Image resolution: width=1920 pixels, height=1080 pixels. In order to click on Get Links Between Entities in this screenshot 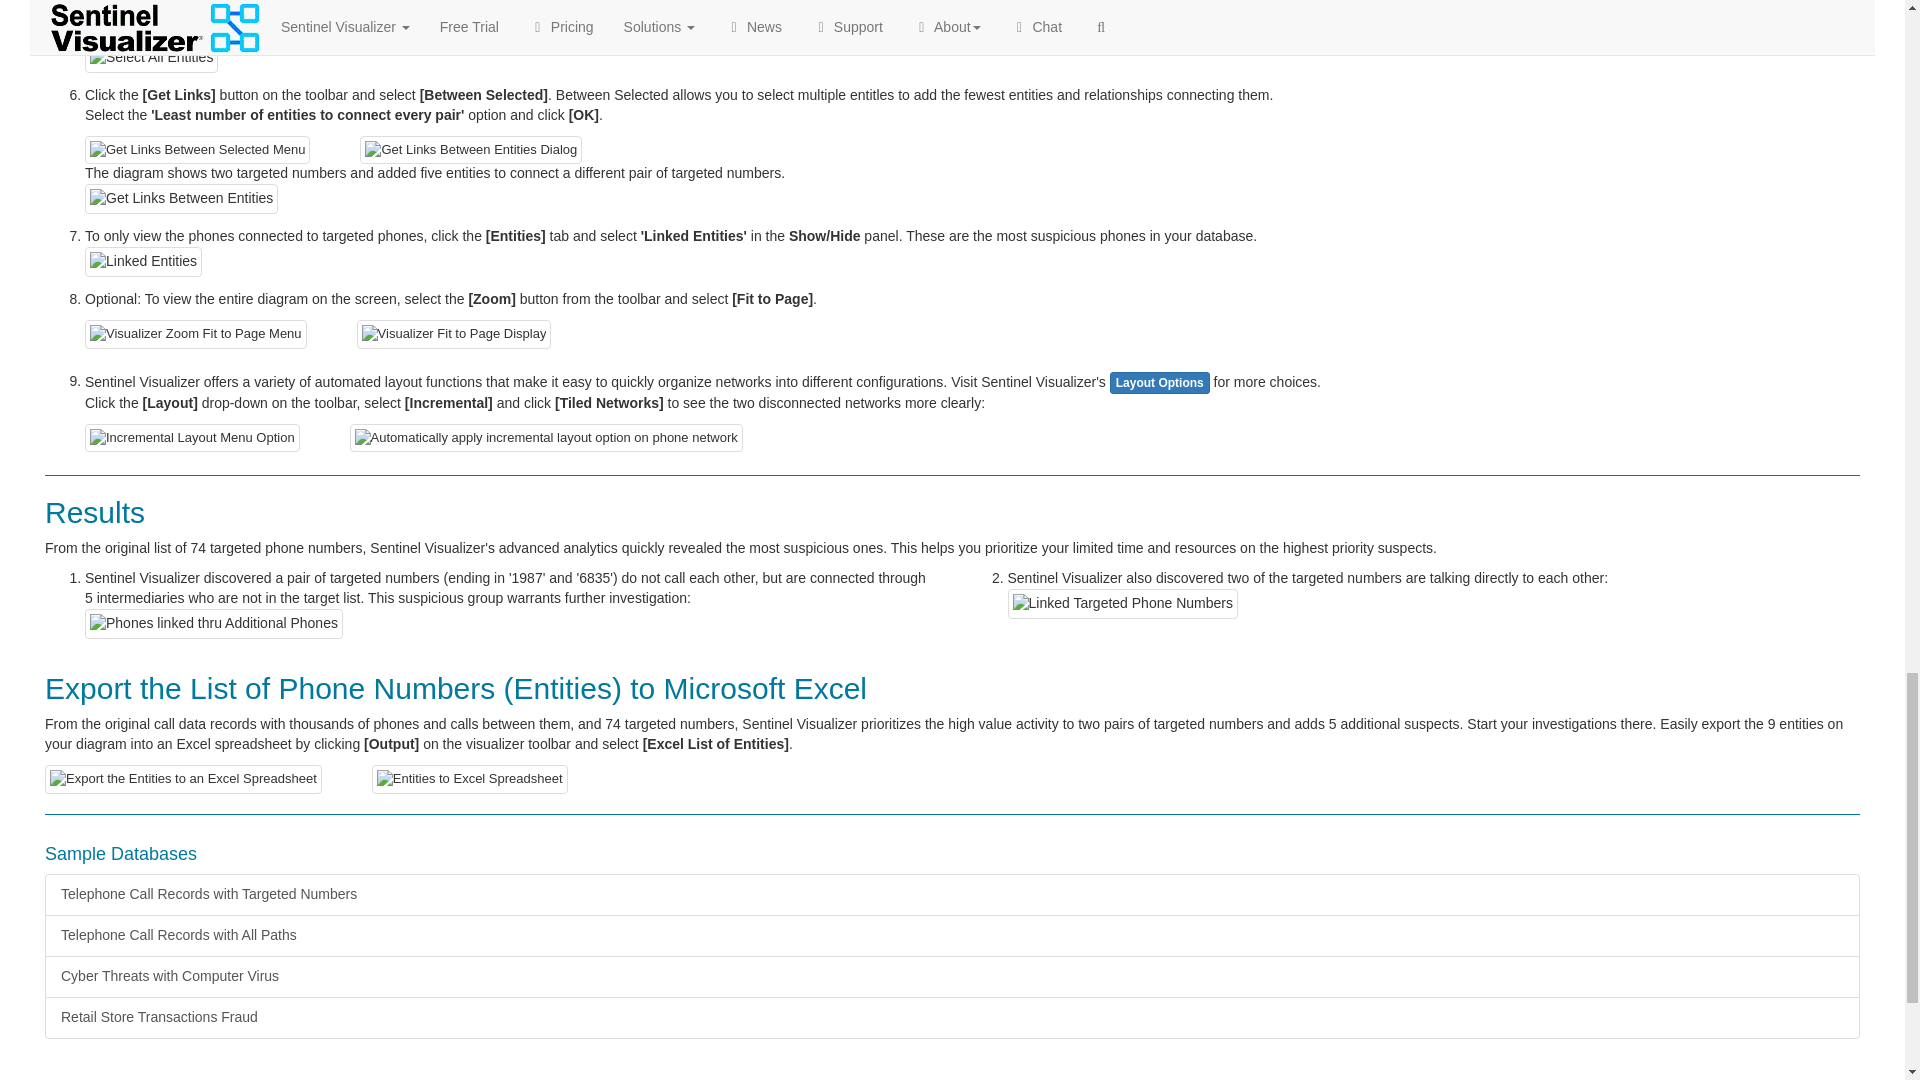, I will do `click(181, 198)`.